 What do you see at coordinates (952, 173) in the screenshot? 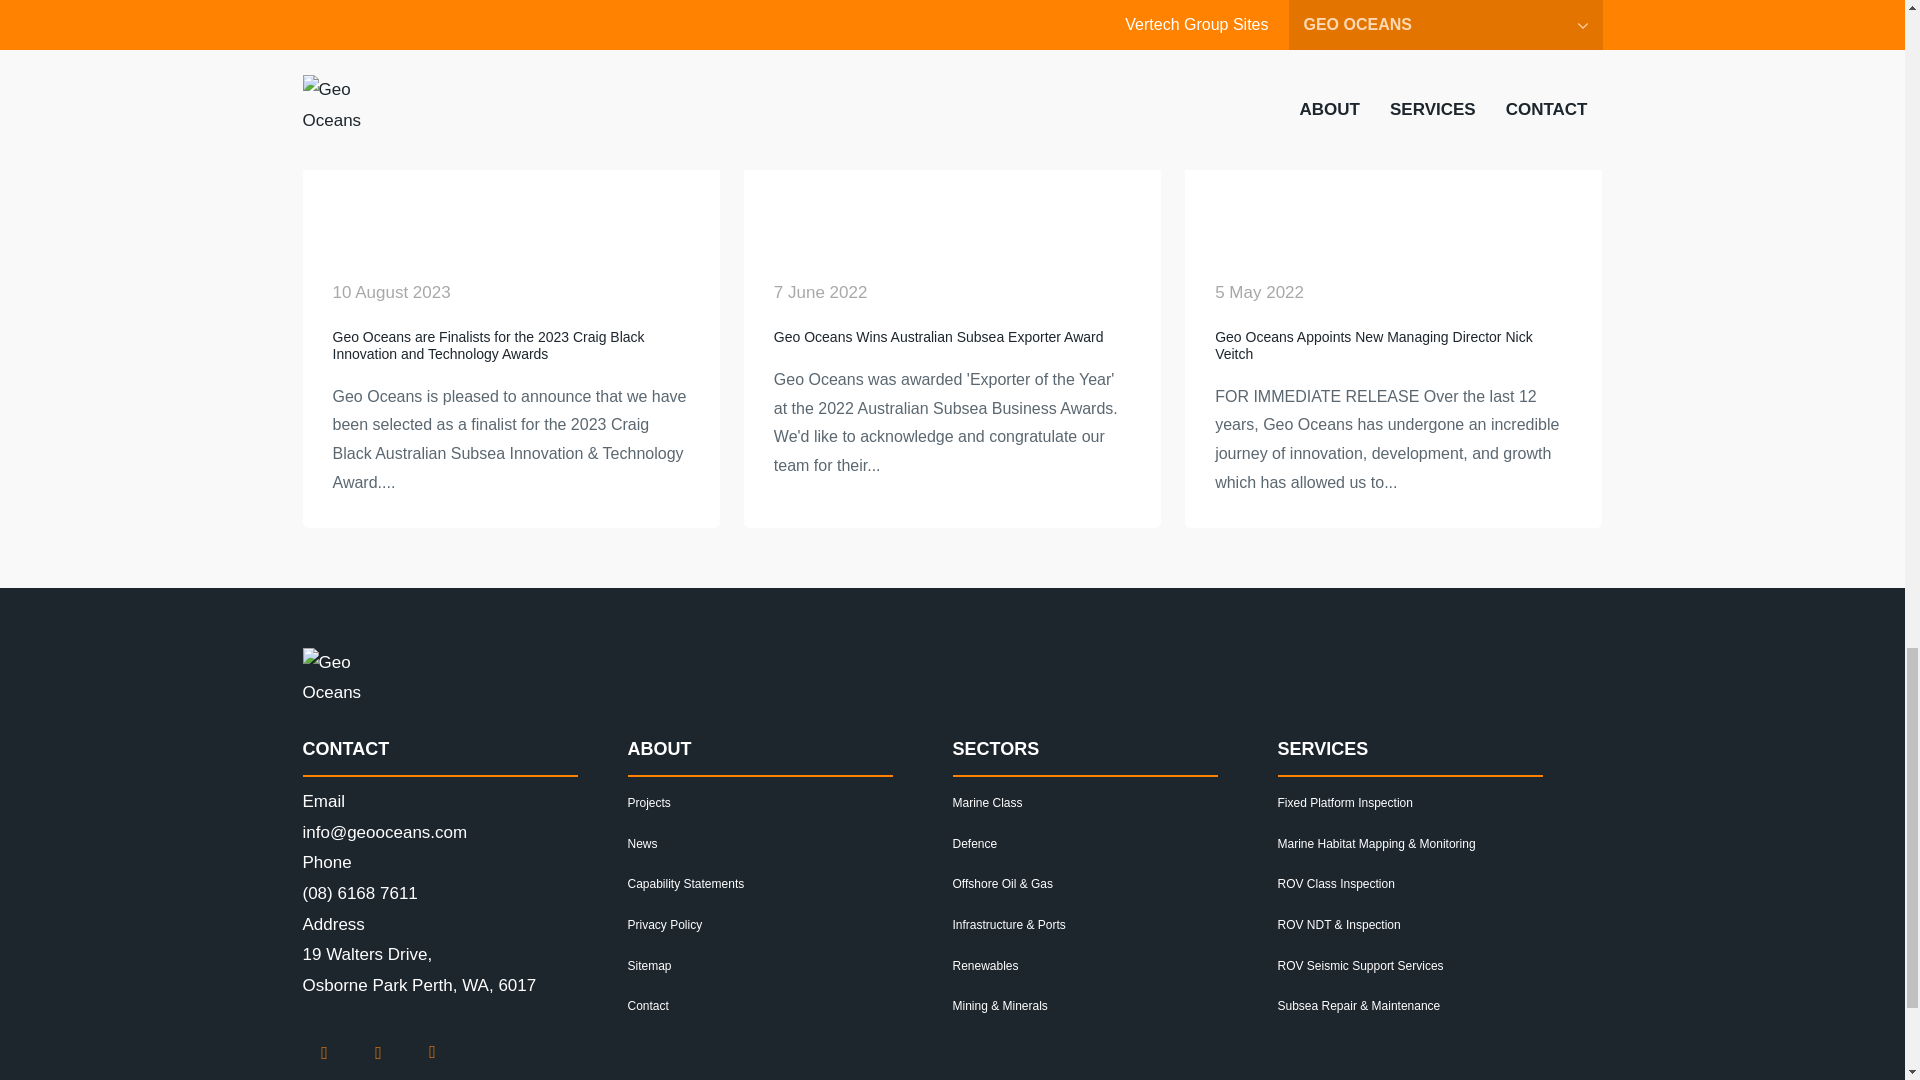
I see `Australian Subsea Exporter of the Year awards.` at bounding box center [952, 173].